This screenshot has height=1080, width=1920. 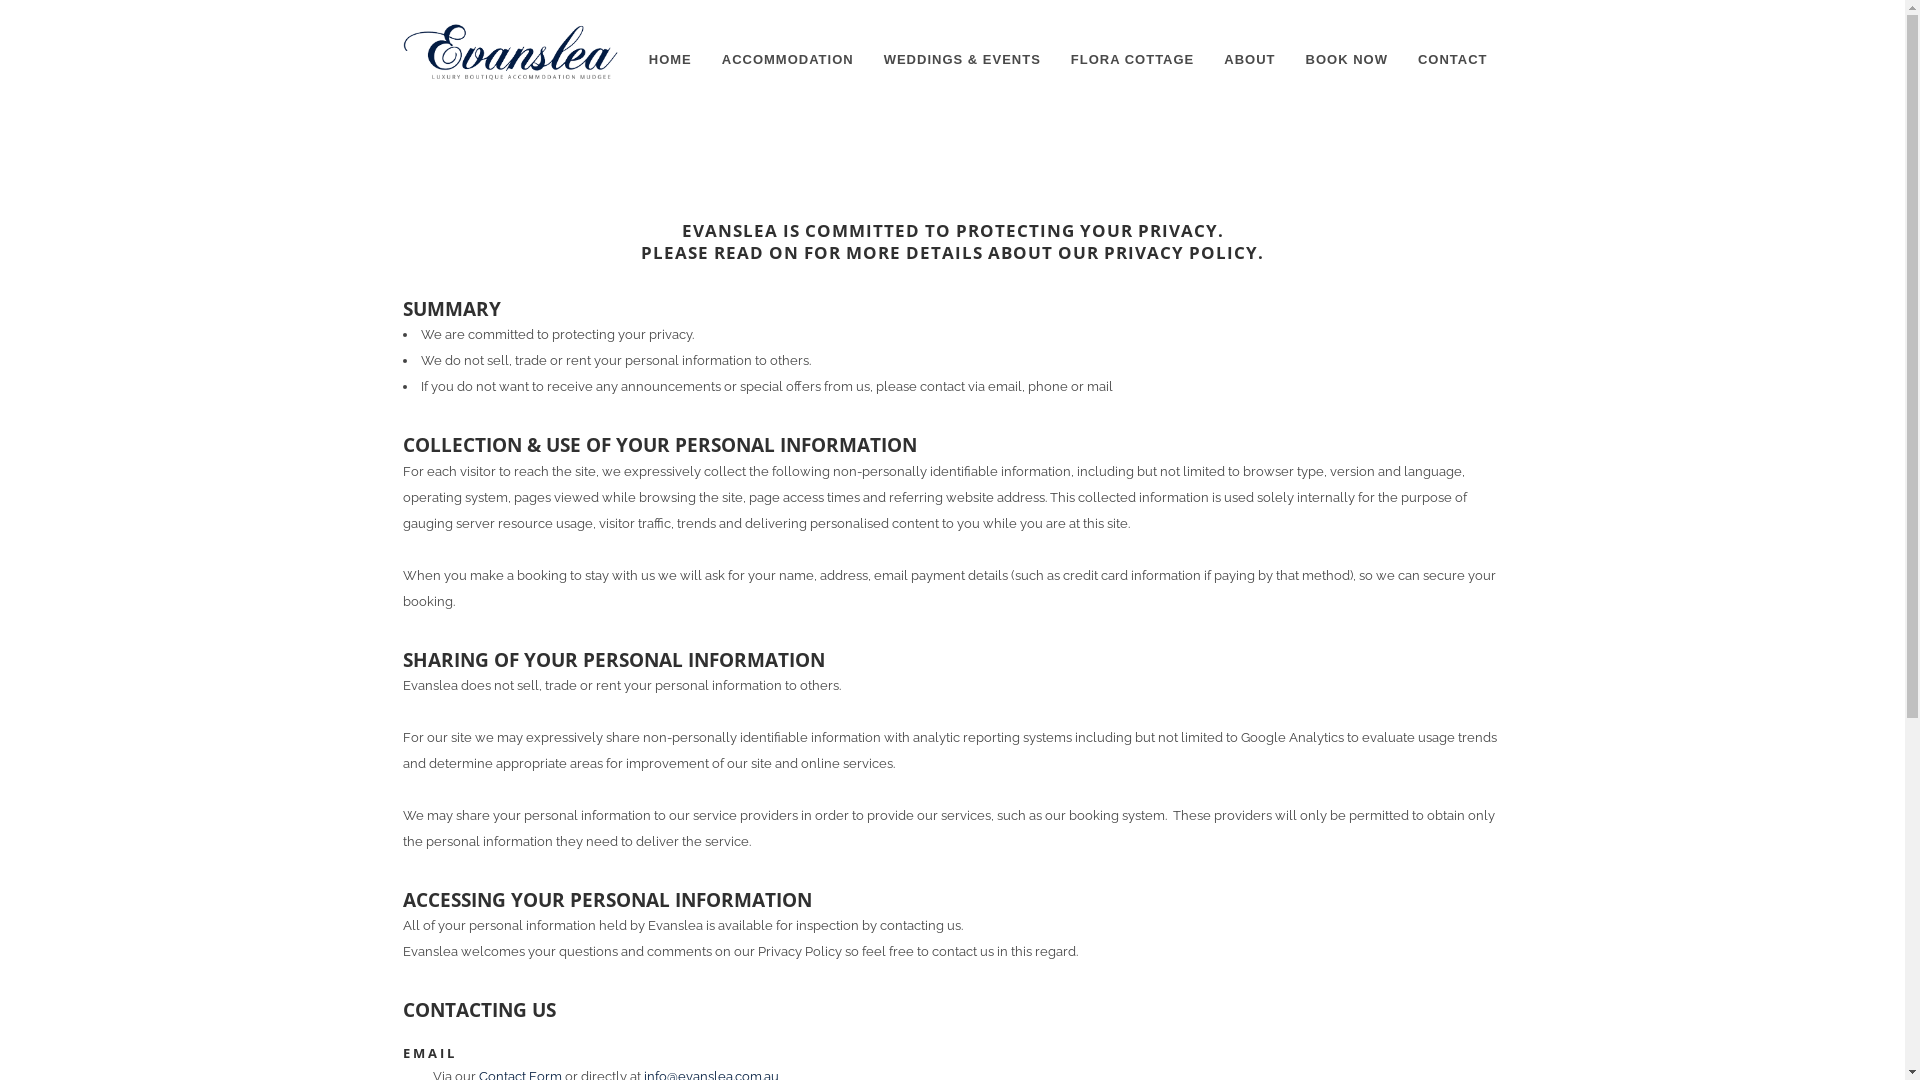 What do you see at coordinates (962, 60) in the screenshot?
I see `WEDDINGS & EVENTS` at bounding box center [962, 60].